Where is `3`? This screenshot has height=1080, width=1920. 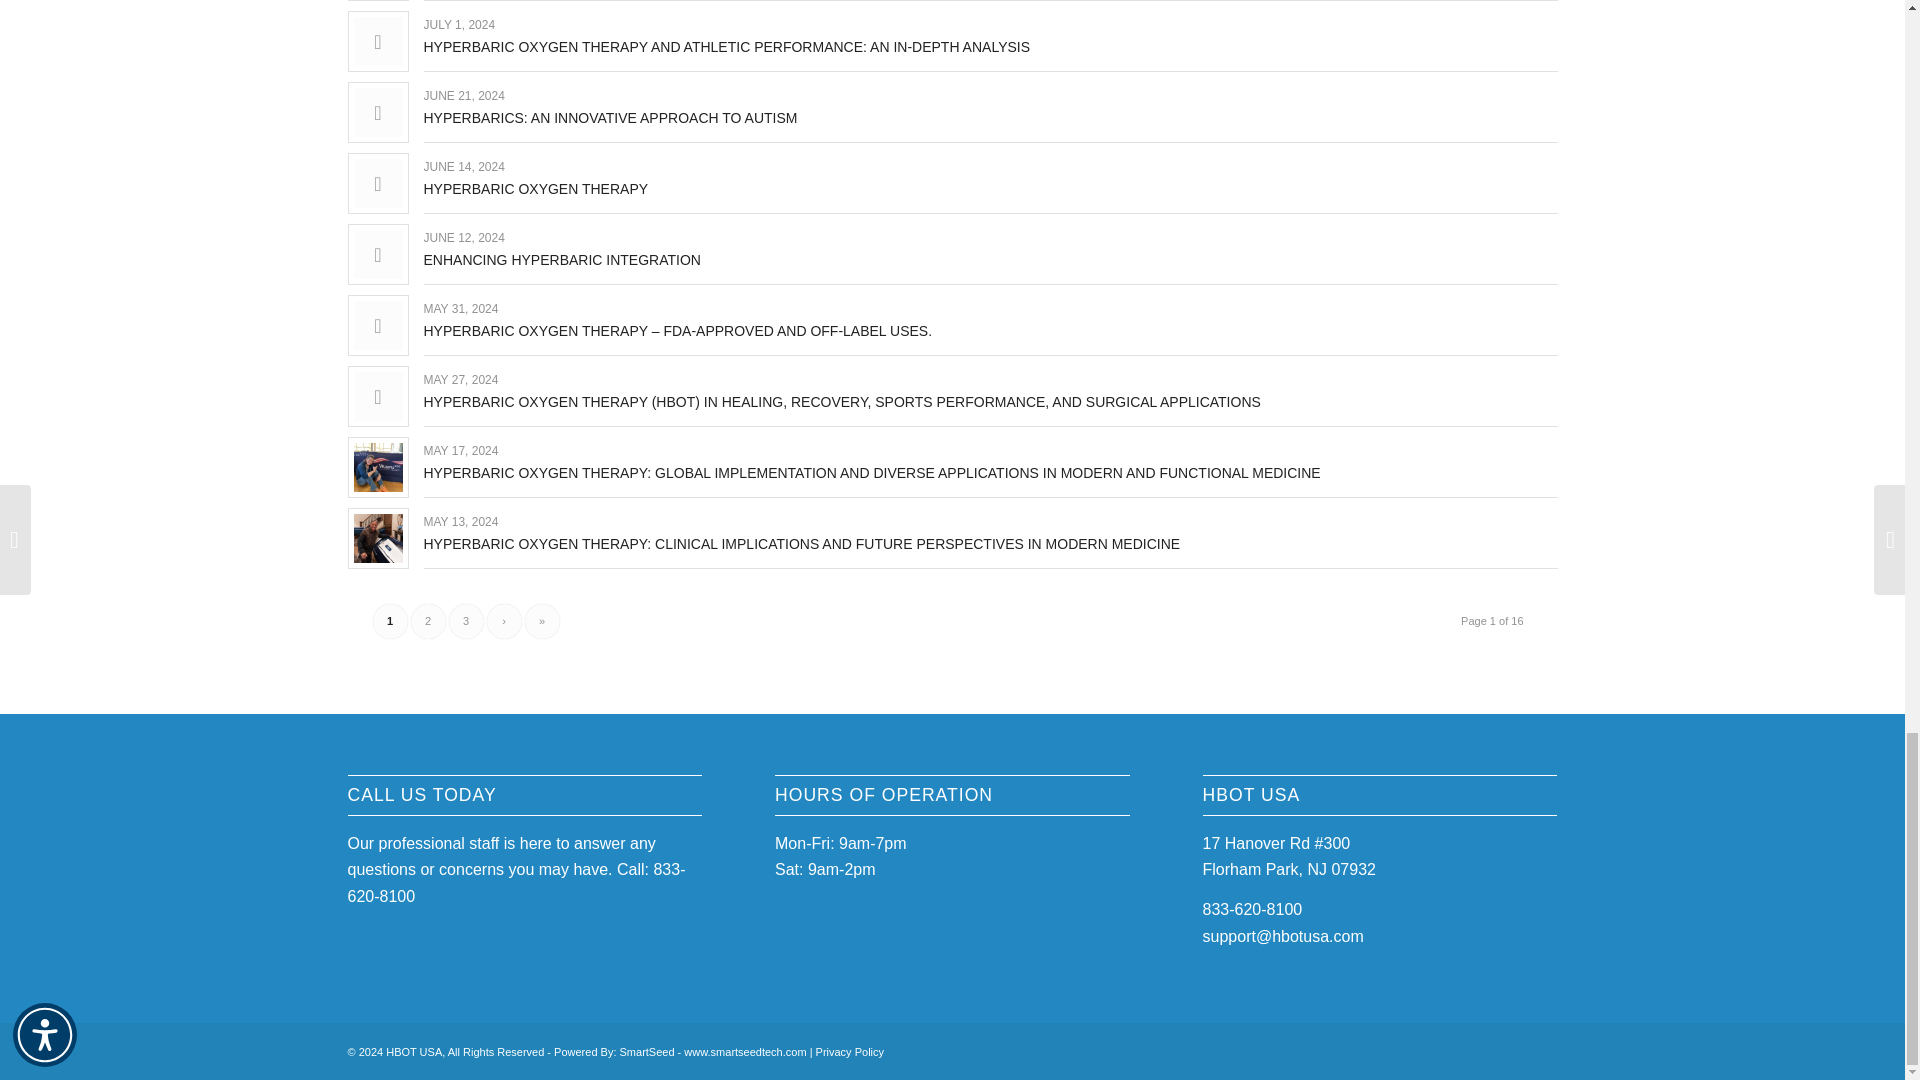 3 is located at coordinates (465, 621).